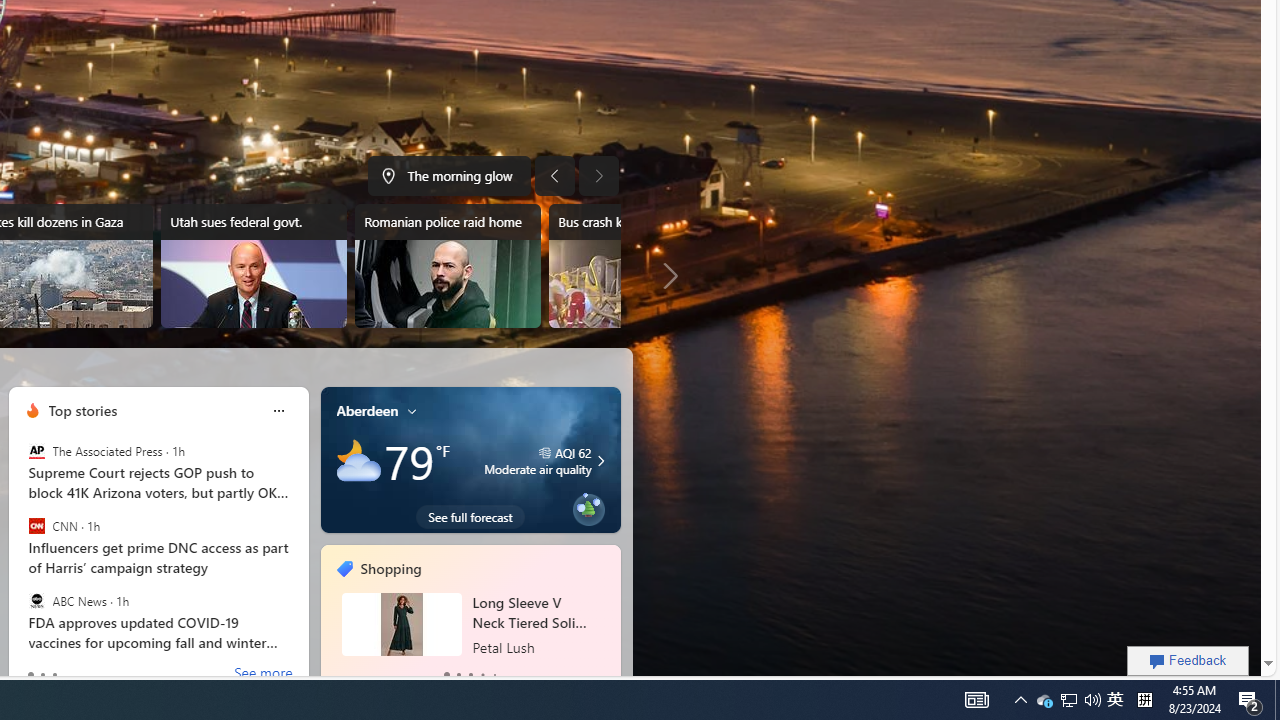  Describe the element at coordinates (666, 276) in the screenshot. I see `More news` at that location.